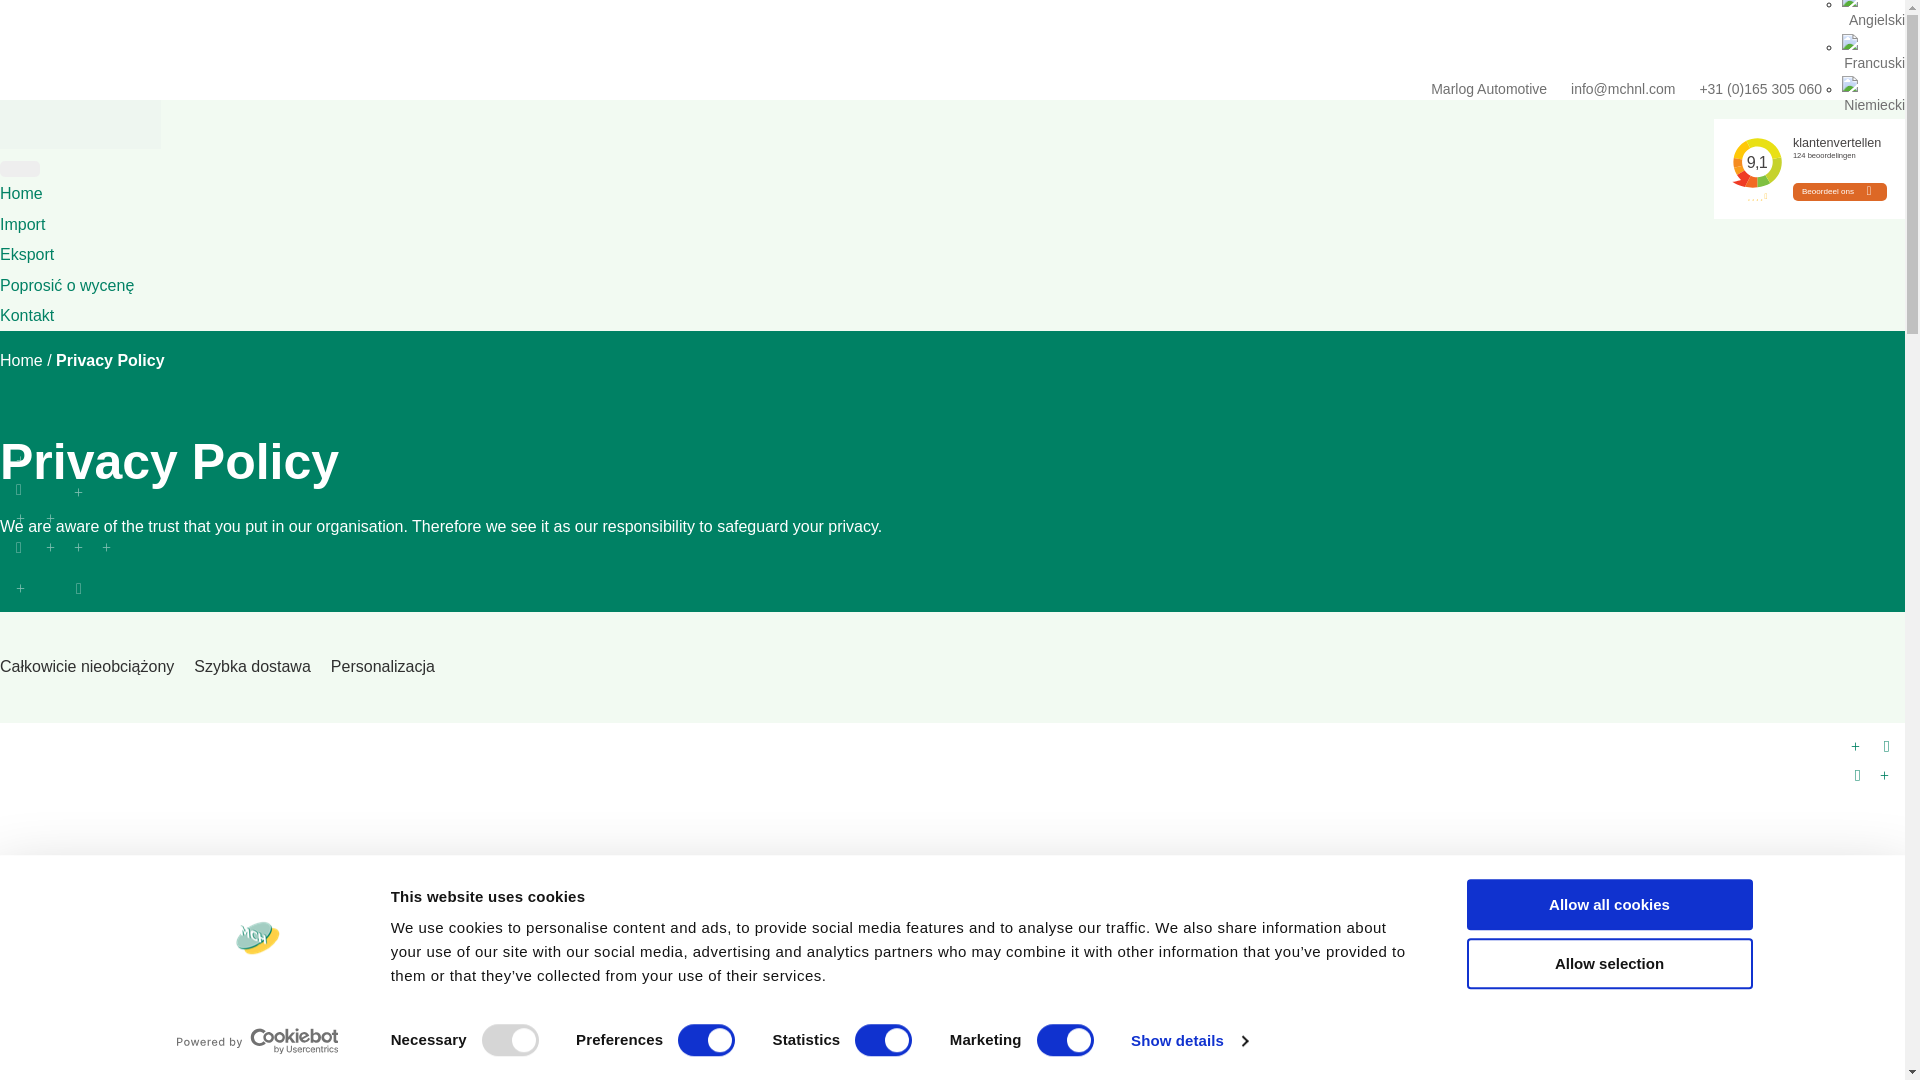 Image resolution: width=1920 pixels, height=1080 pixels. What do you see at coordinates (1498, 89) in the screenshot?
I see `Marlog Automotive` at bounding box center [1498, 89].